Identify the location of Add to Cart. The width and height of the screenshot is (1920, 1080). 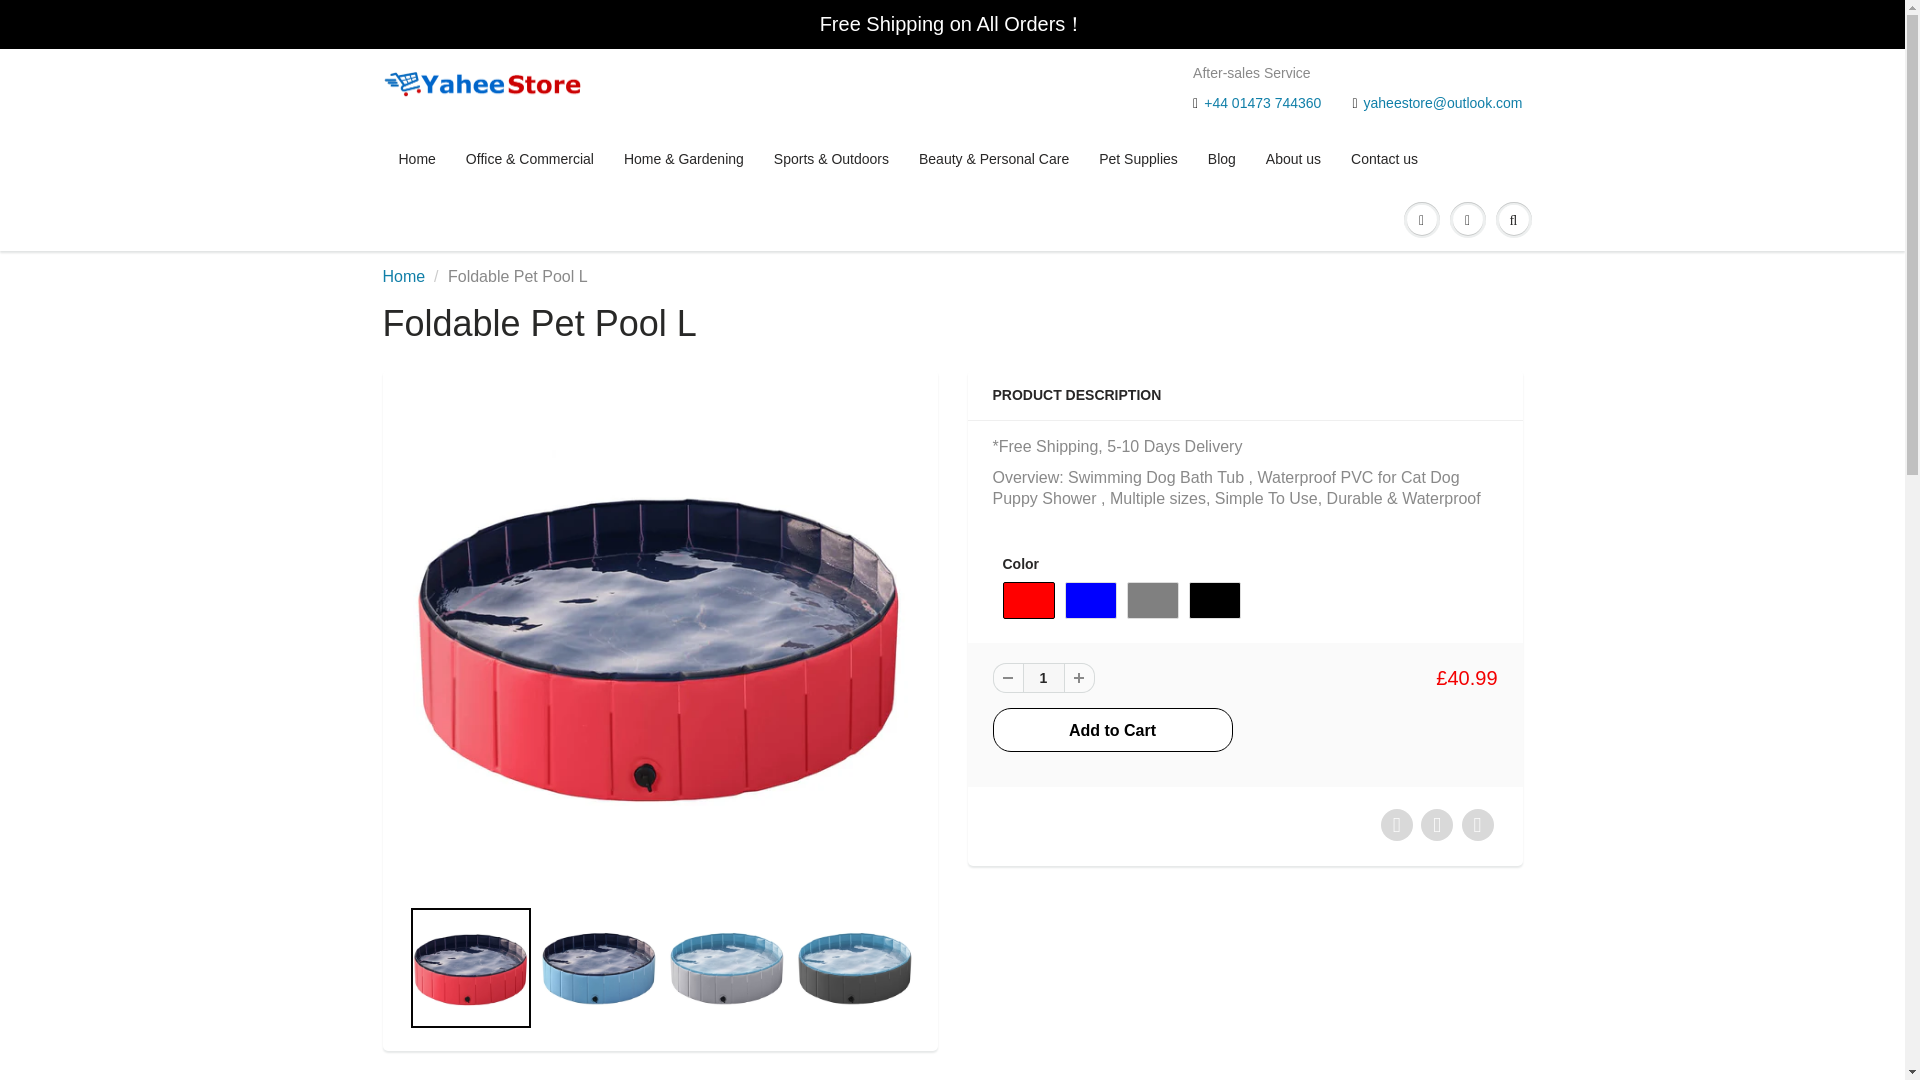
(1112, 730).